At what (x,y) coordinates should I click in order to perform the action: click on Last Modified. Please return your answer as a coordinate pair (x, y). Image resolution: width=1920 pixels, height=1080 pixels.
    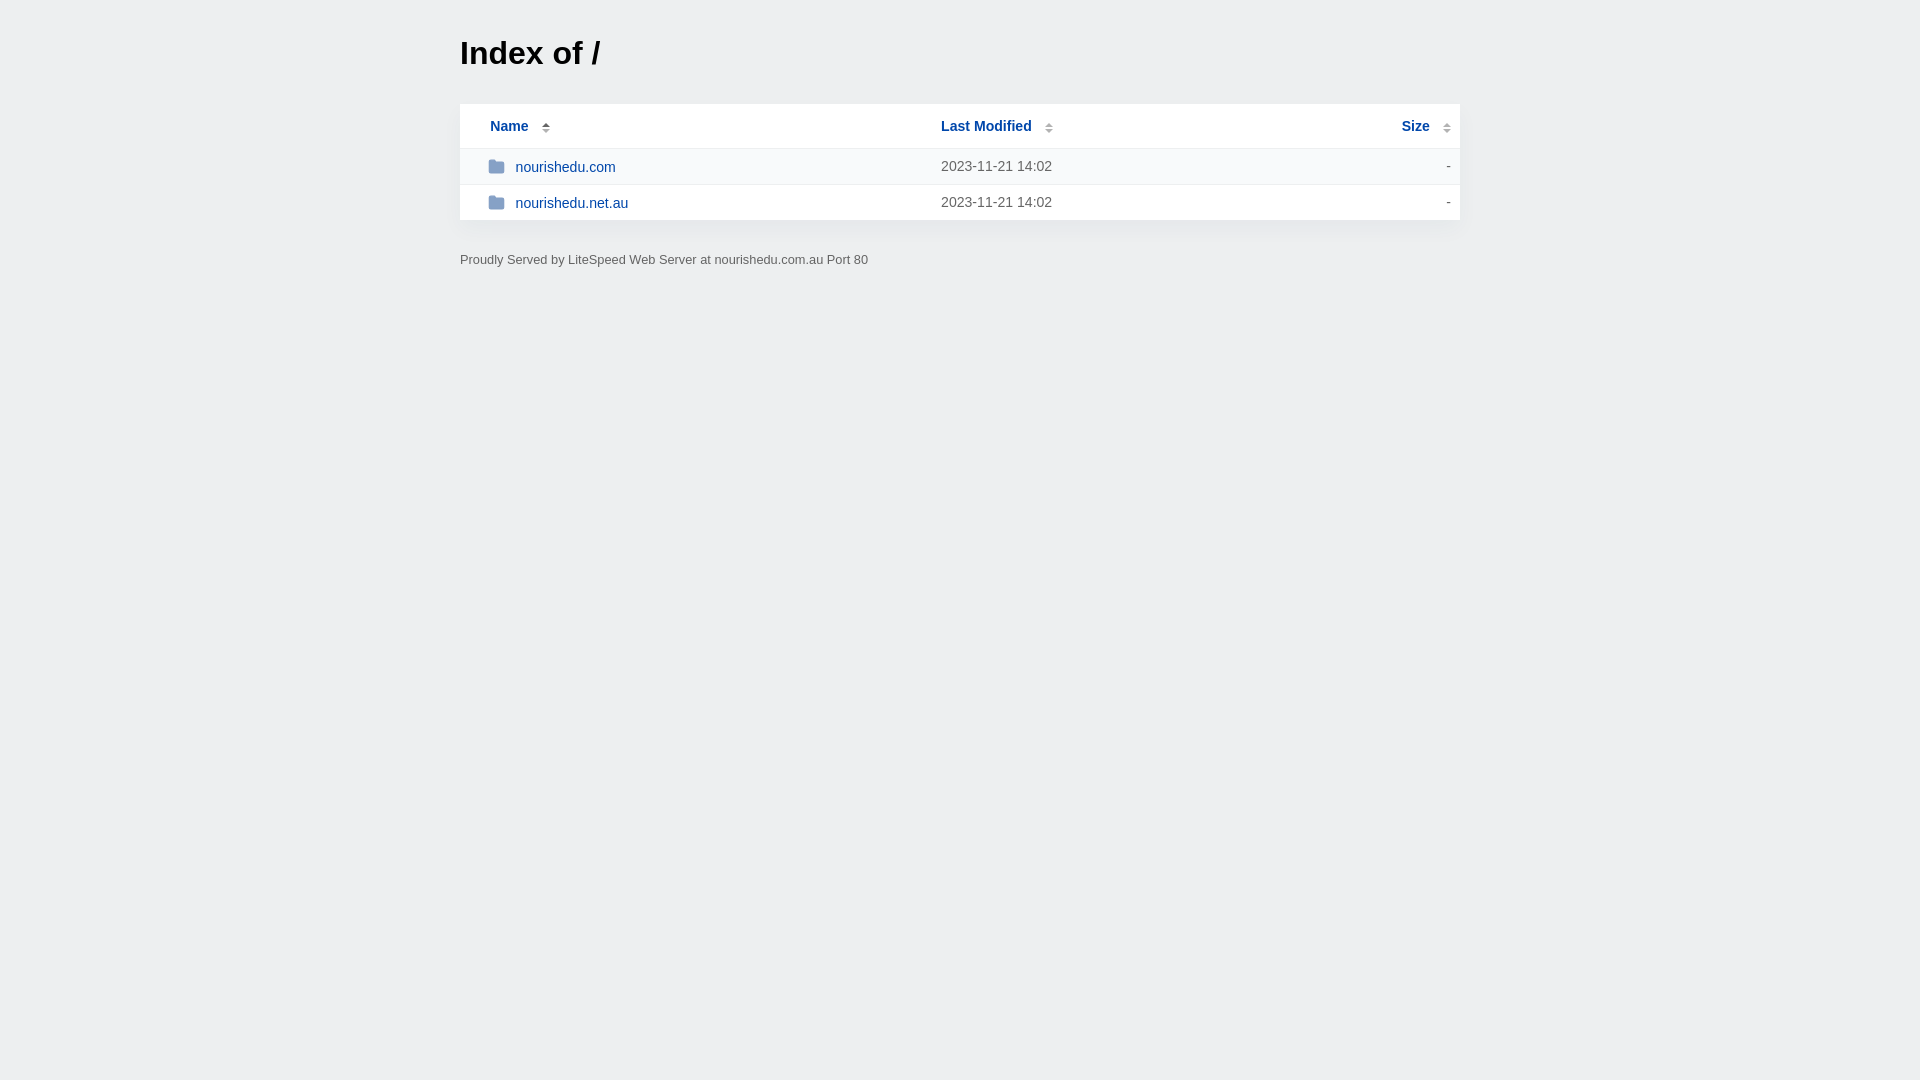
    Looking at the image, I should click on (997, 126).